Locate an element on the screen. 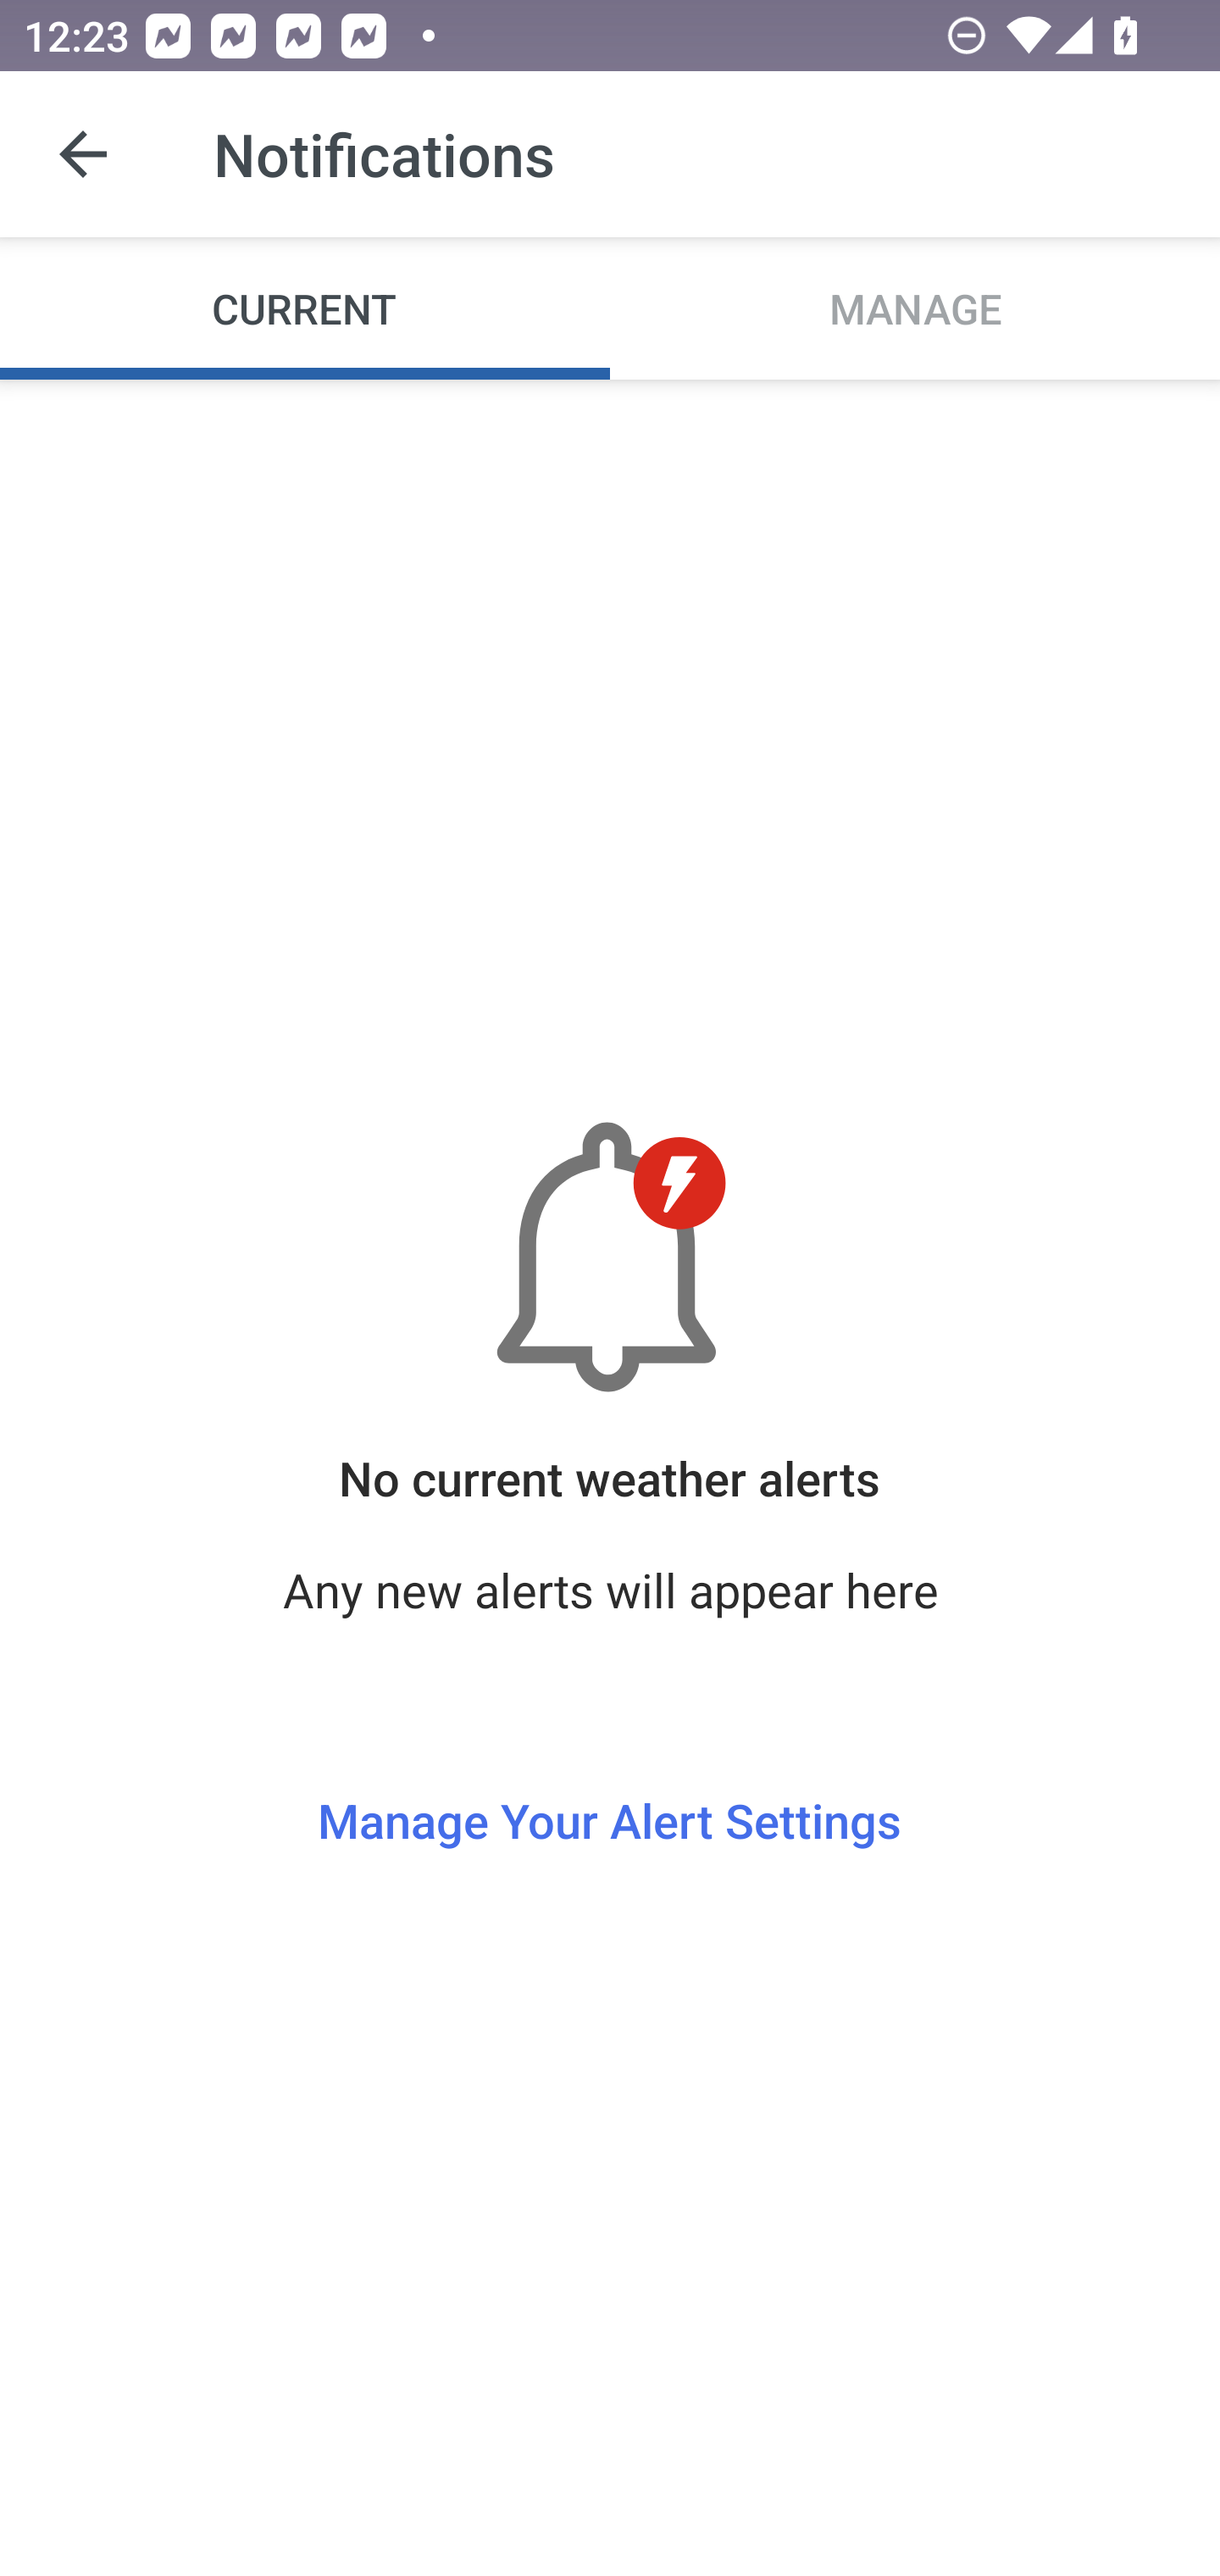 The image size is (1220, 2576). Manage Tab MANAGE is located at coordinates (915, 307).